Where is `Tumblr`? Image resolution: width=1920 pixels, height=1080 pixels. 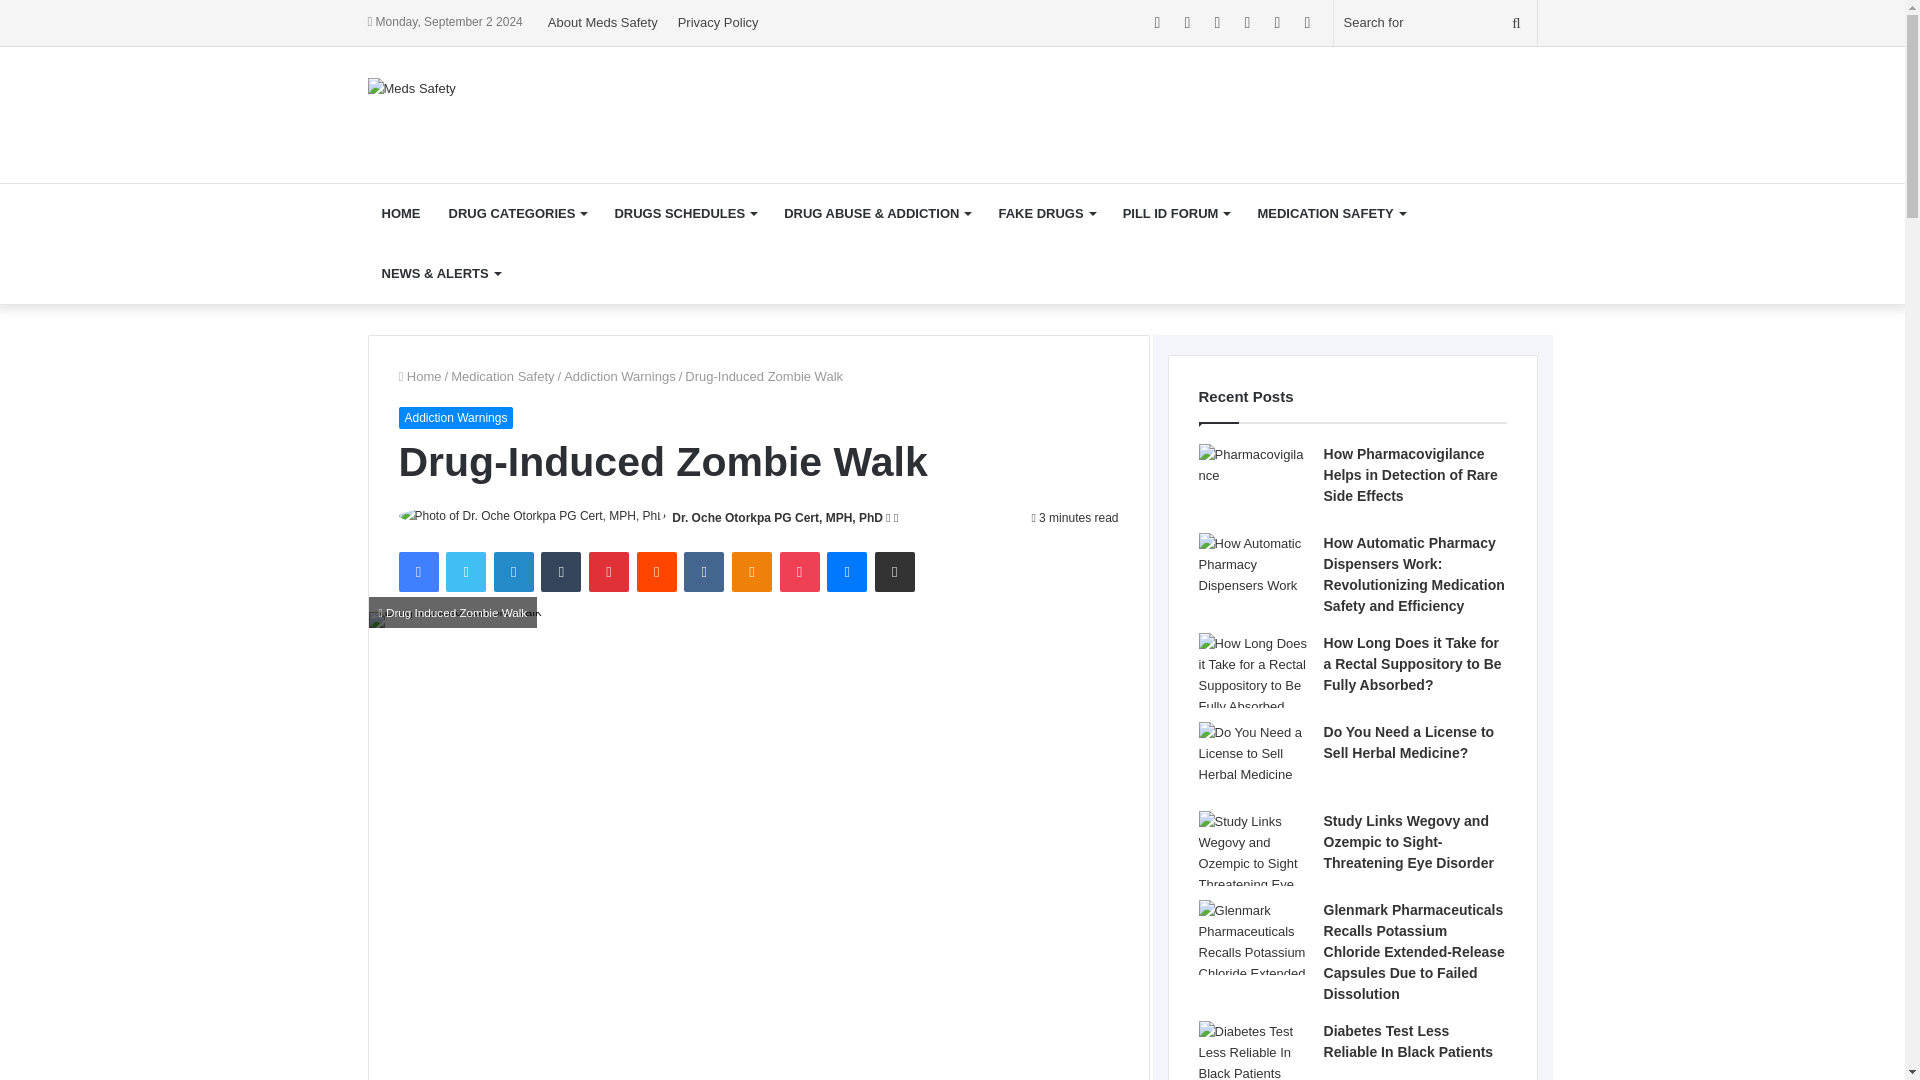
Tumblr is located at coordinates (561, 571).